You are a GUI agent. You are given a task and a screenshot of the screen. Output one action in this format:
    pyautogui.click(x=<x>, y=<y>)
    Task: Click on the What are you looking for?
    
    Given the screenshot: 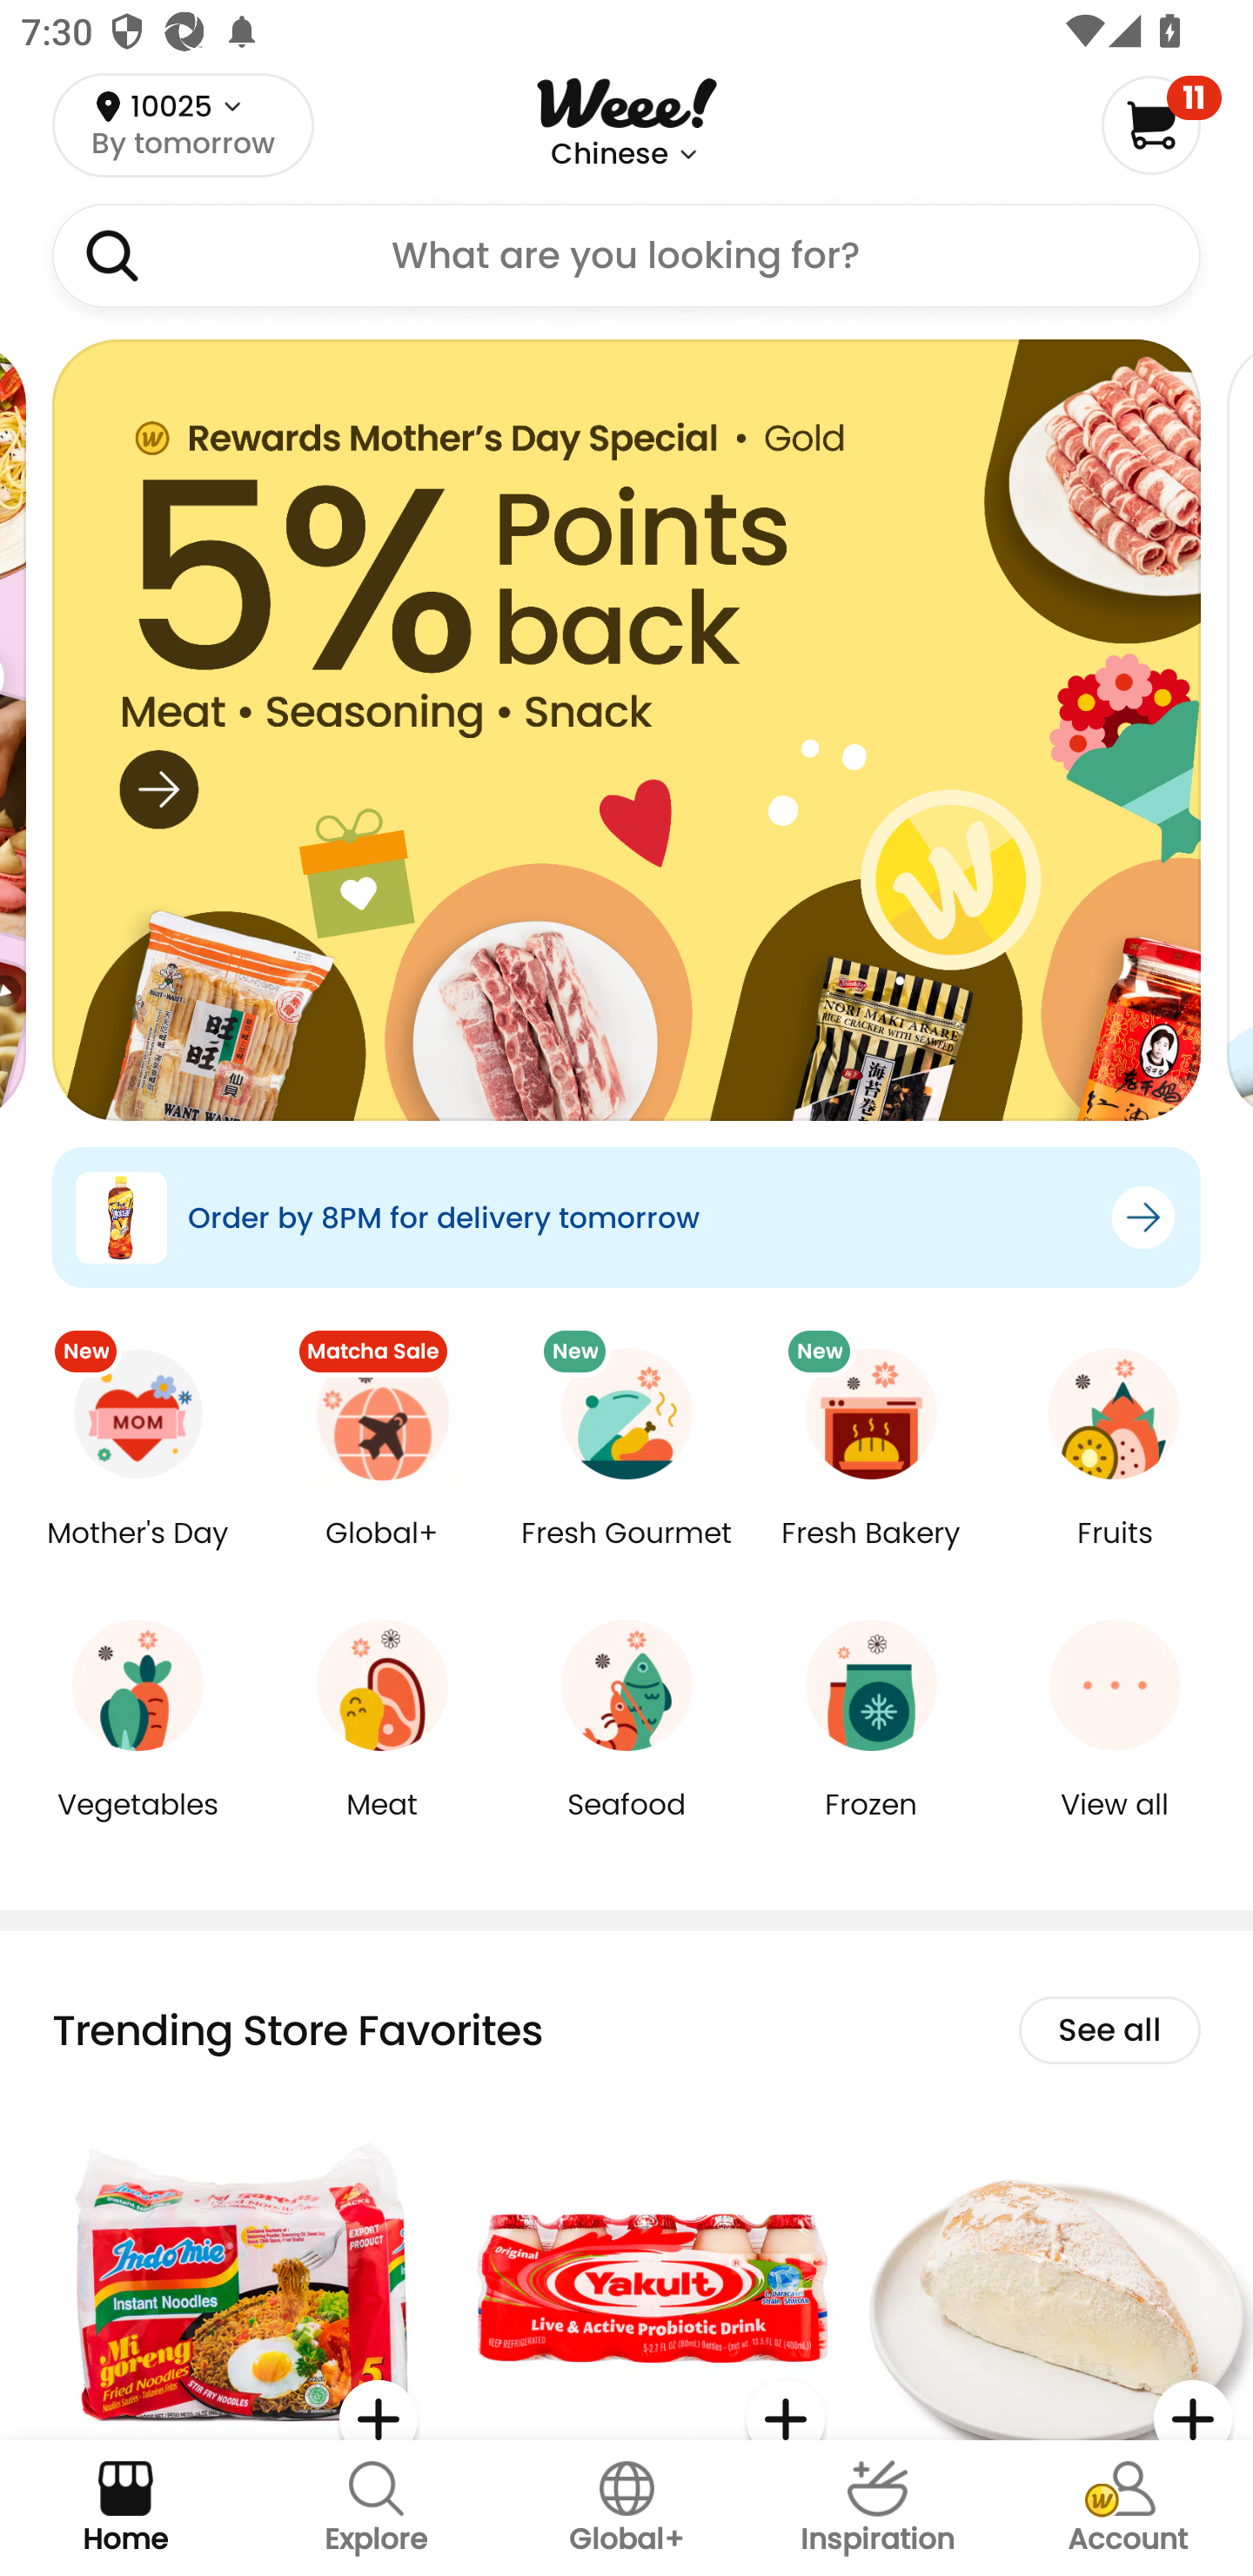 What is the action you would take?
    pyautogui.click(x=626, y=256)
    